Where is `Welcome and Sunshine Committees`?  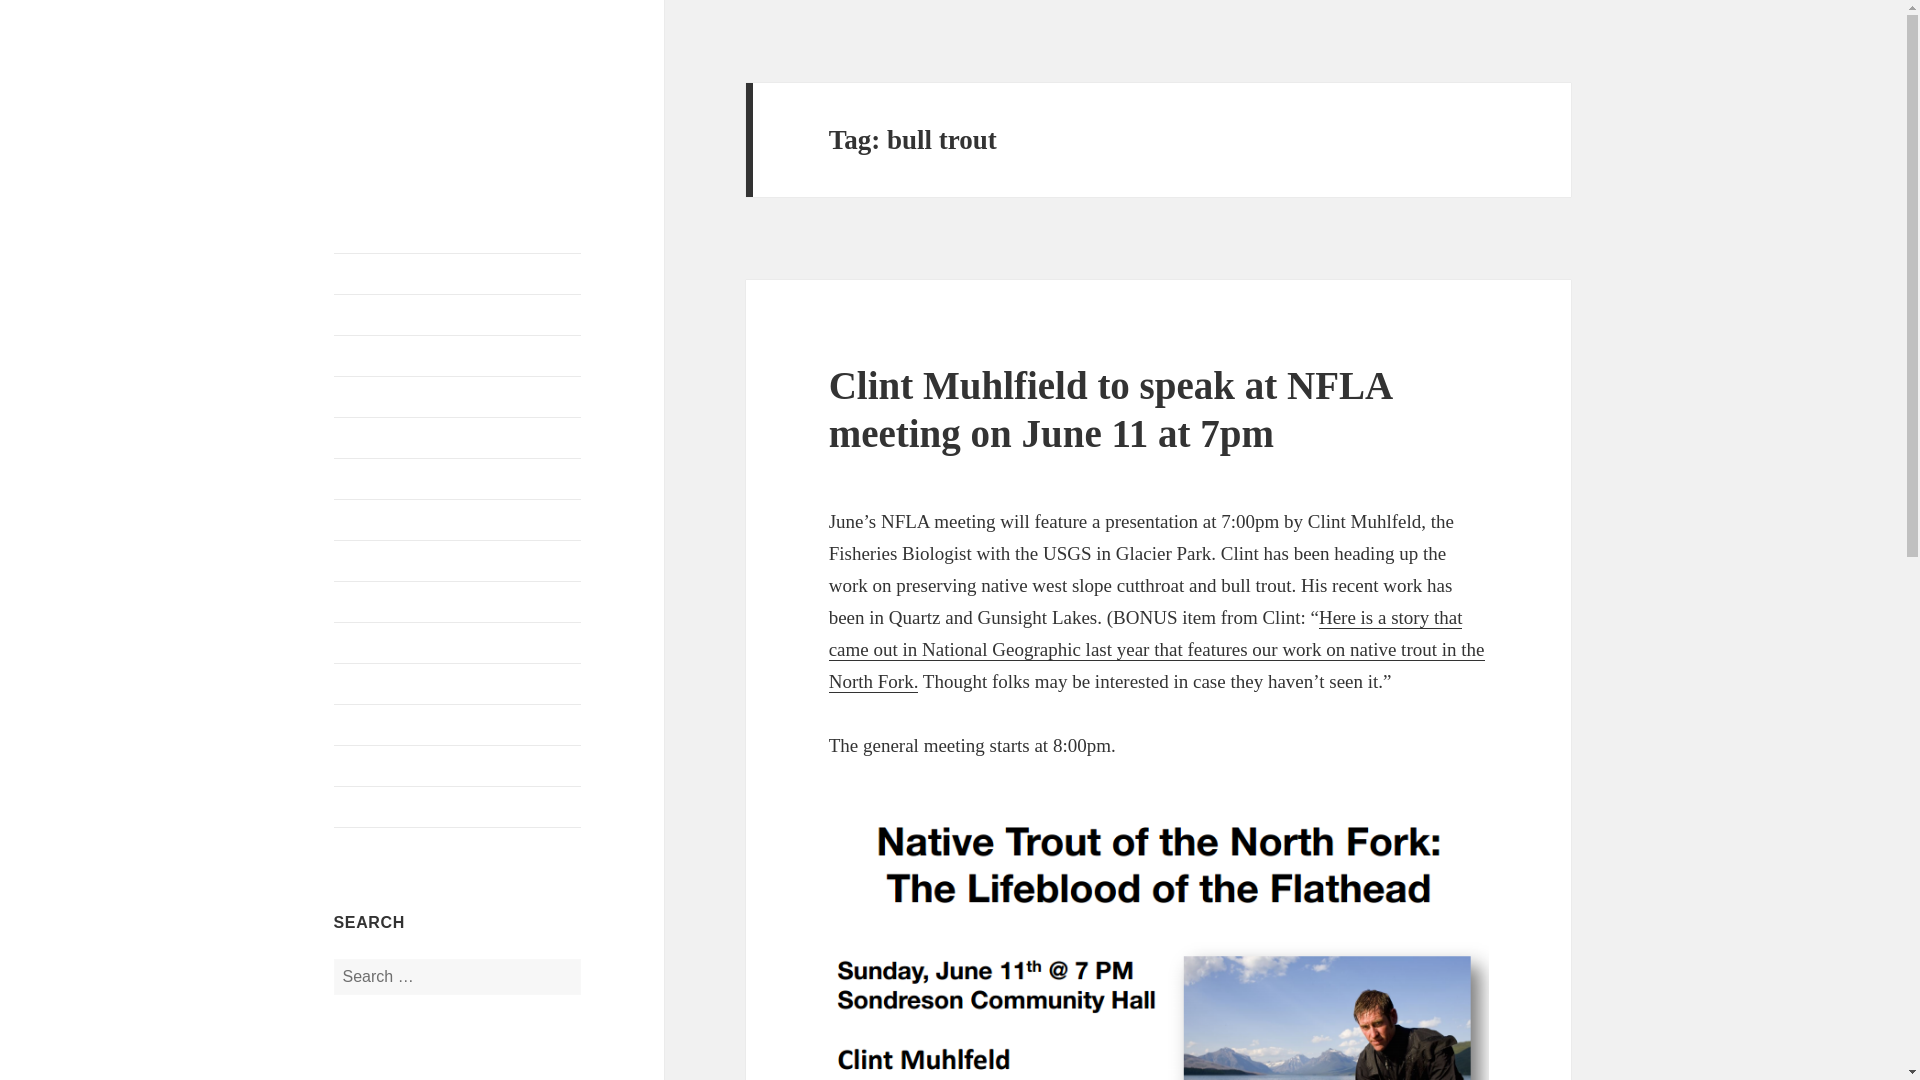
Welcome and Sunshine Committees is located at coordinates (458, 478).